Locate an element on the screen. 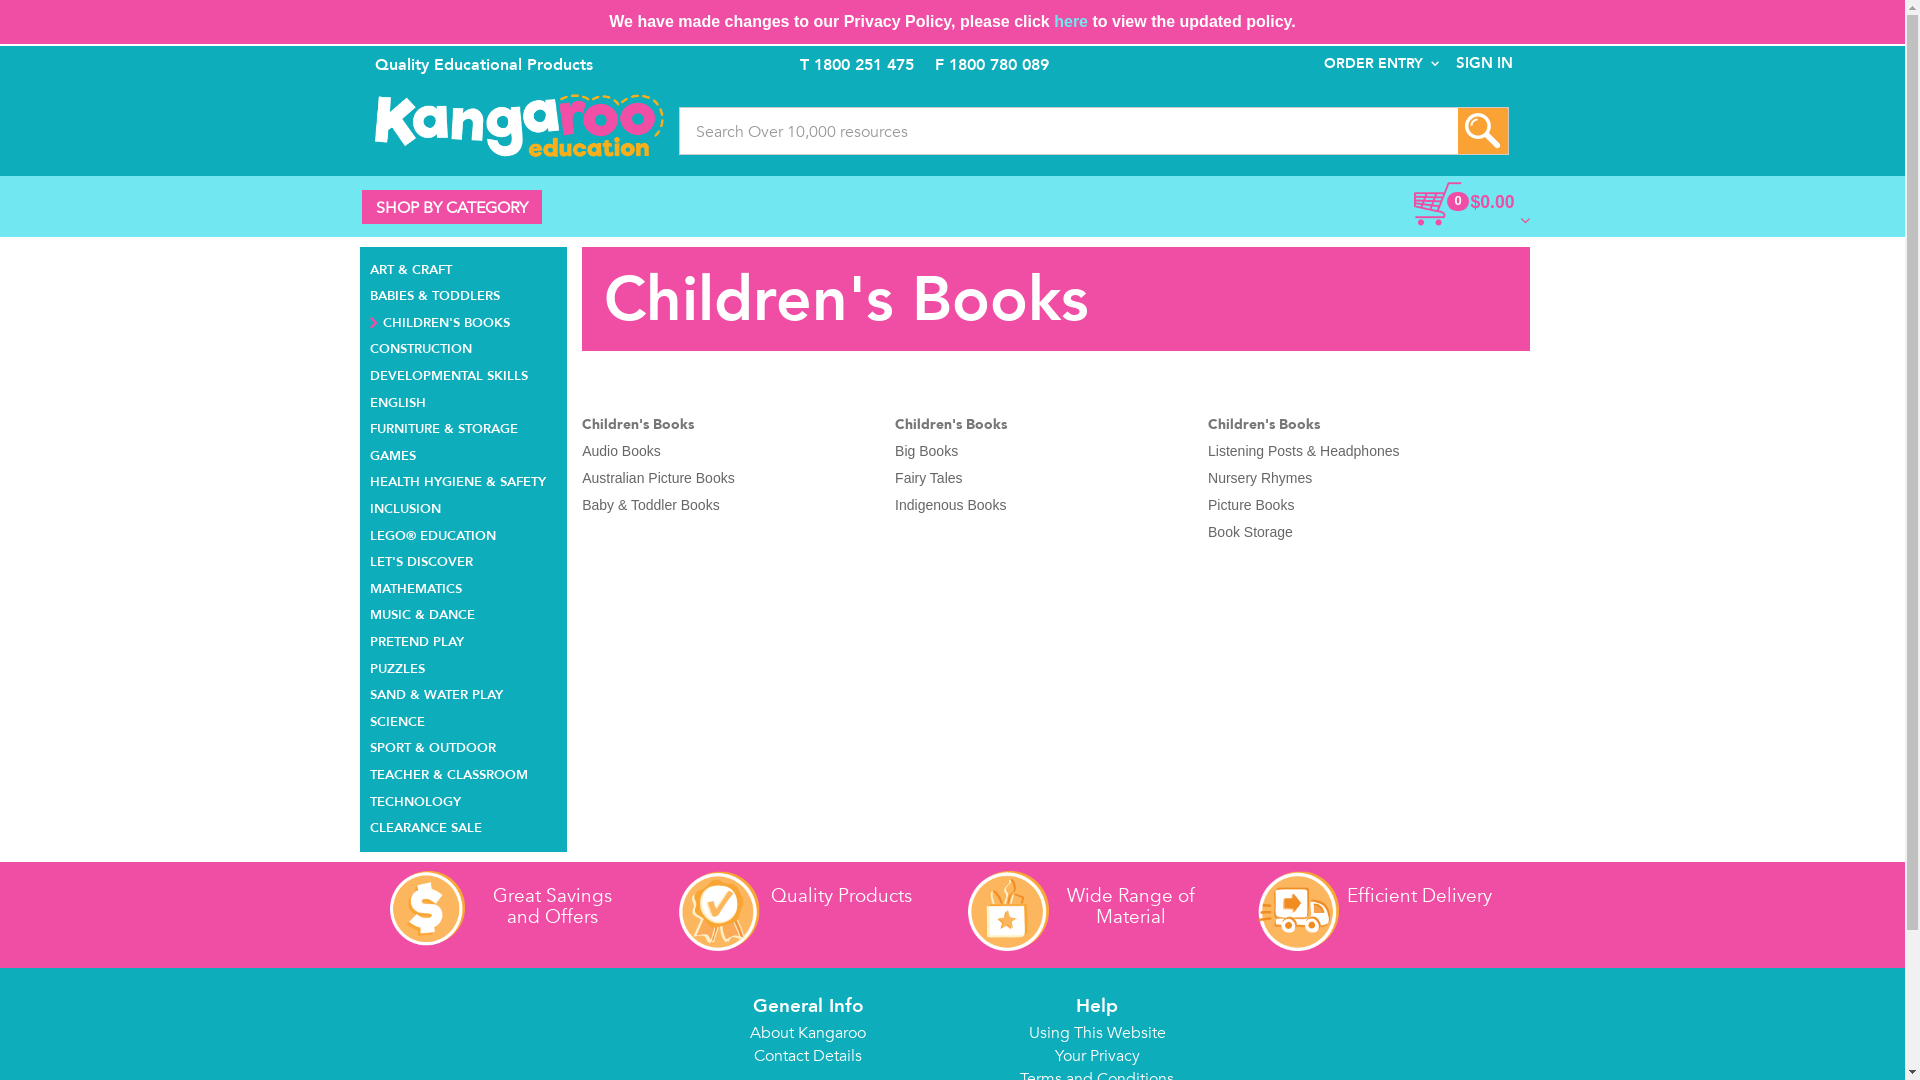 The image size is (1920, 1080). TEACHER & CLASSROOM is located at coordinates (449, 772).